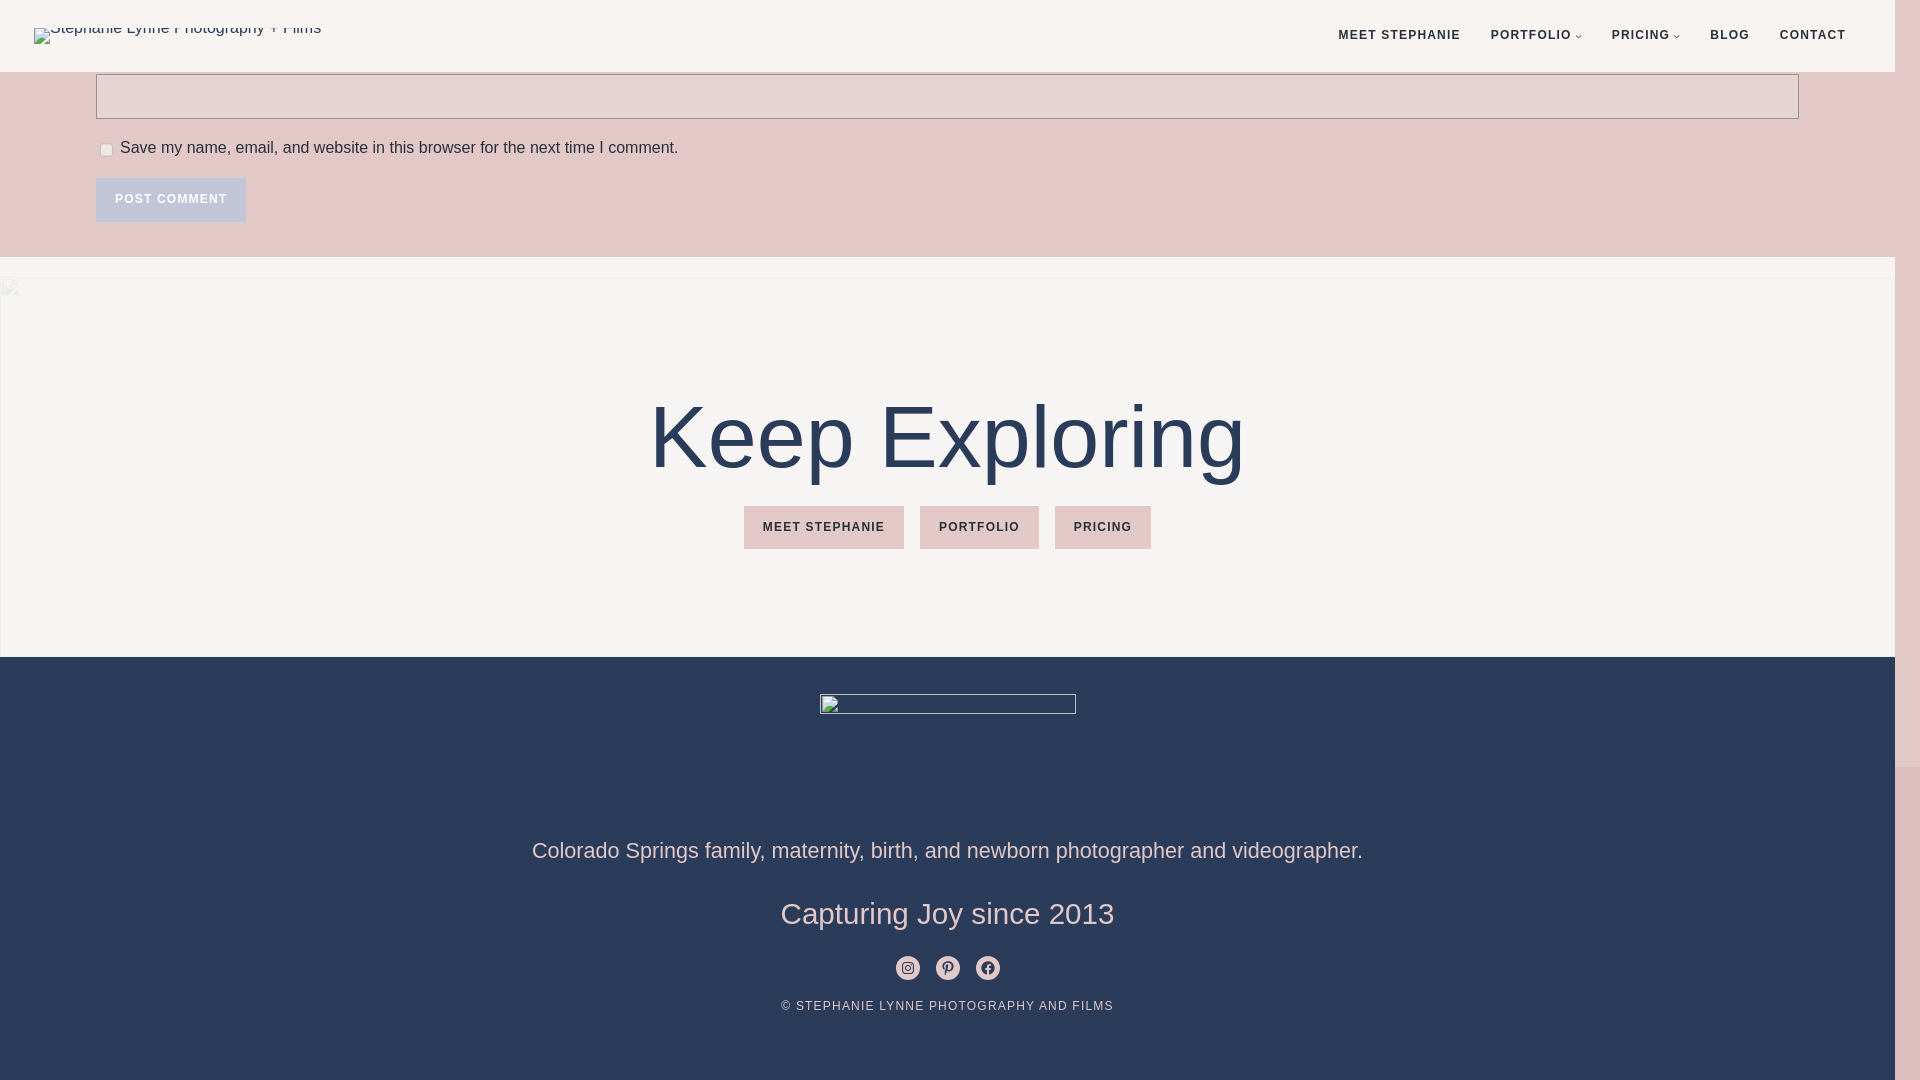 Image resolution: width=1920 pixels, height=1080 pixels. I want to click on Post Comment, so click(170, 200).